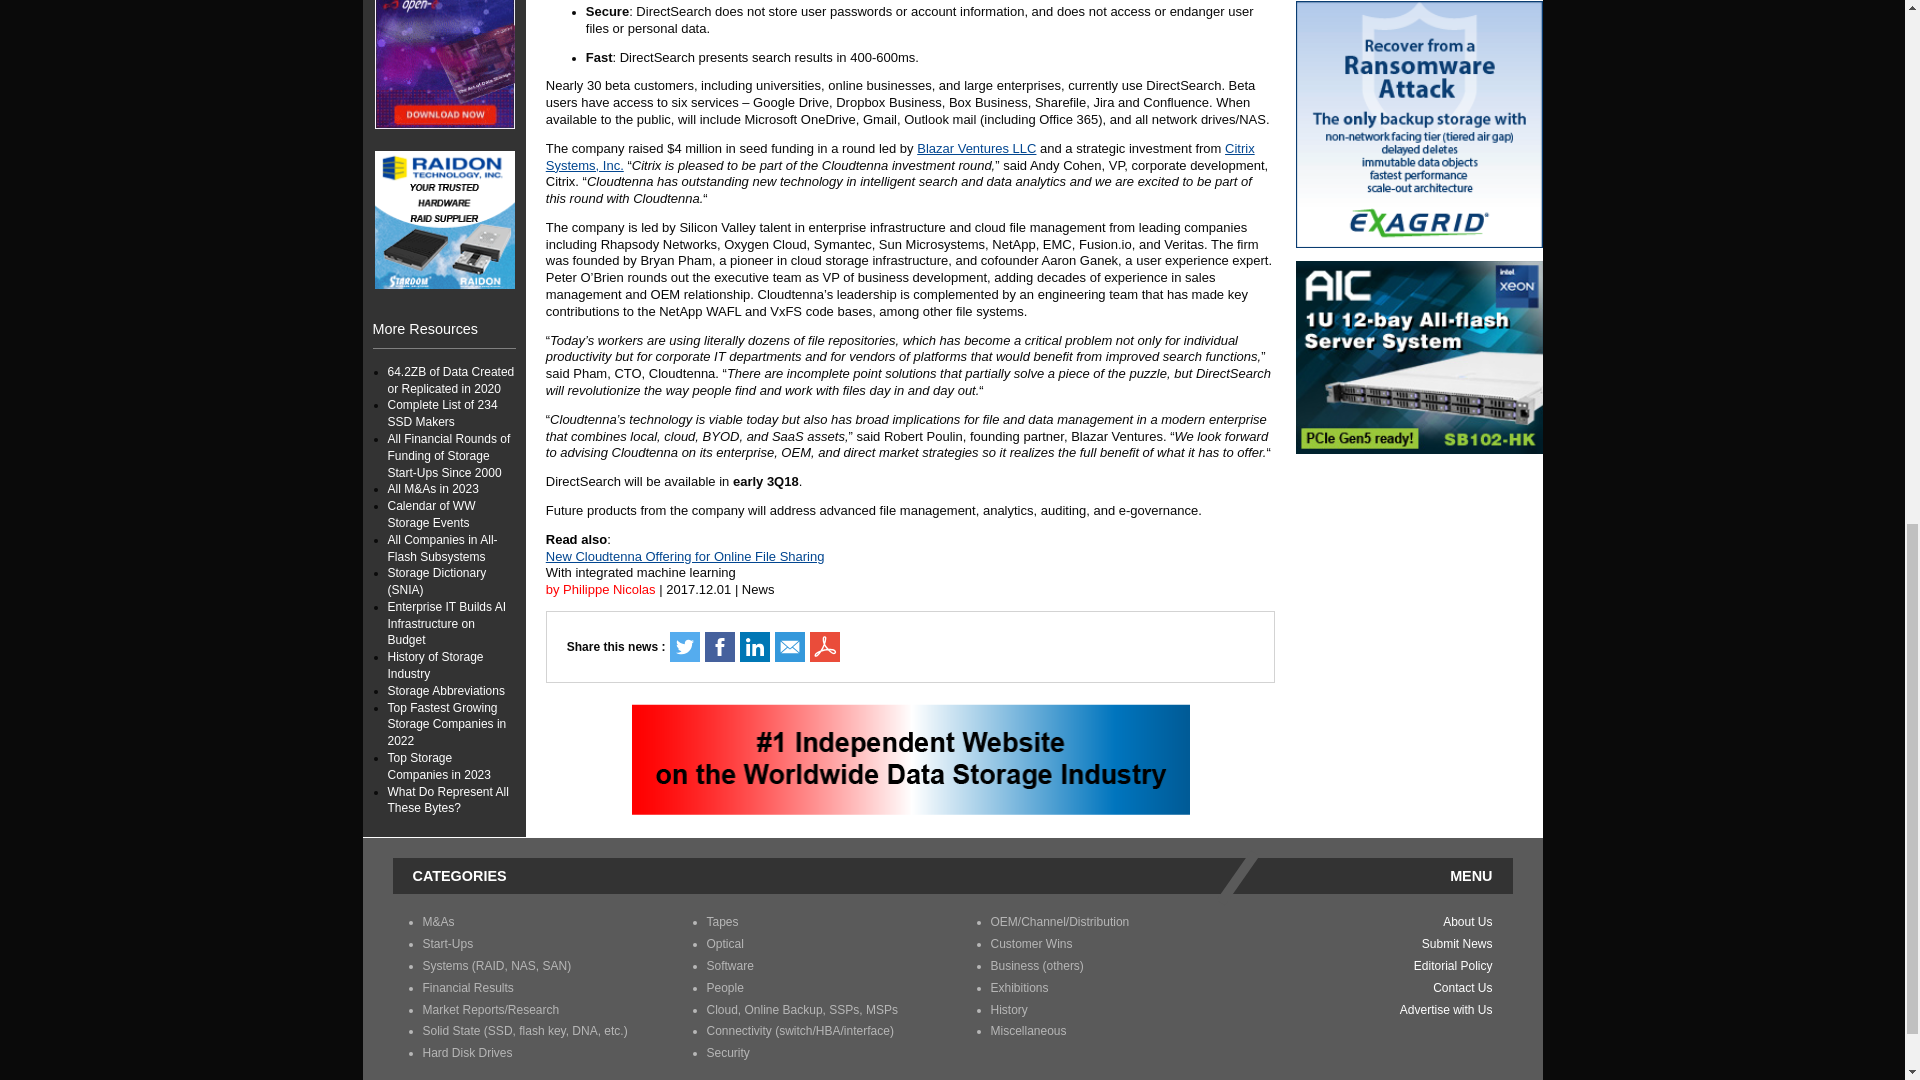 The height and width of the screenshot is (1080, 1920). I want to click on Top Fastest Growing Storage Companies in 2022, so click(446, 12).